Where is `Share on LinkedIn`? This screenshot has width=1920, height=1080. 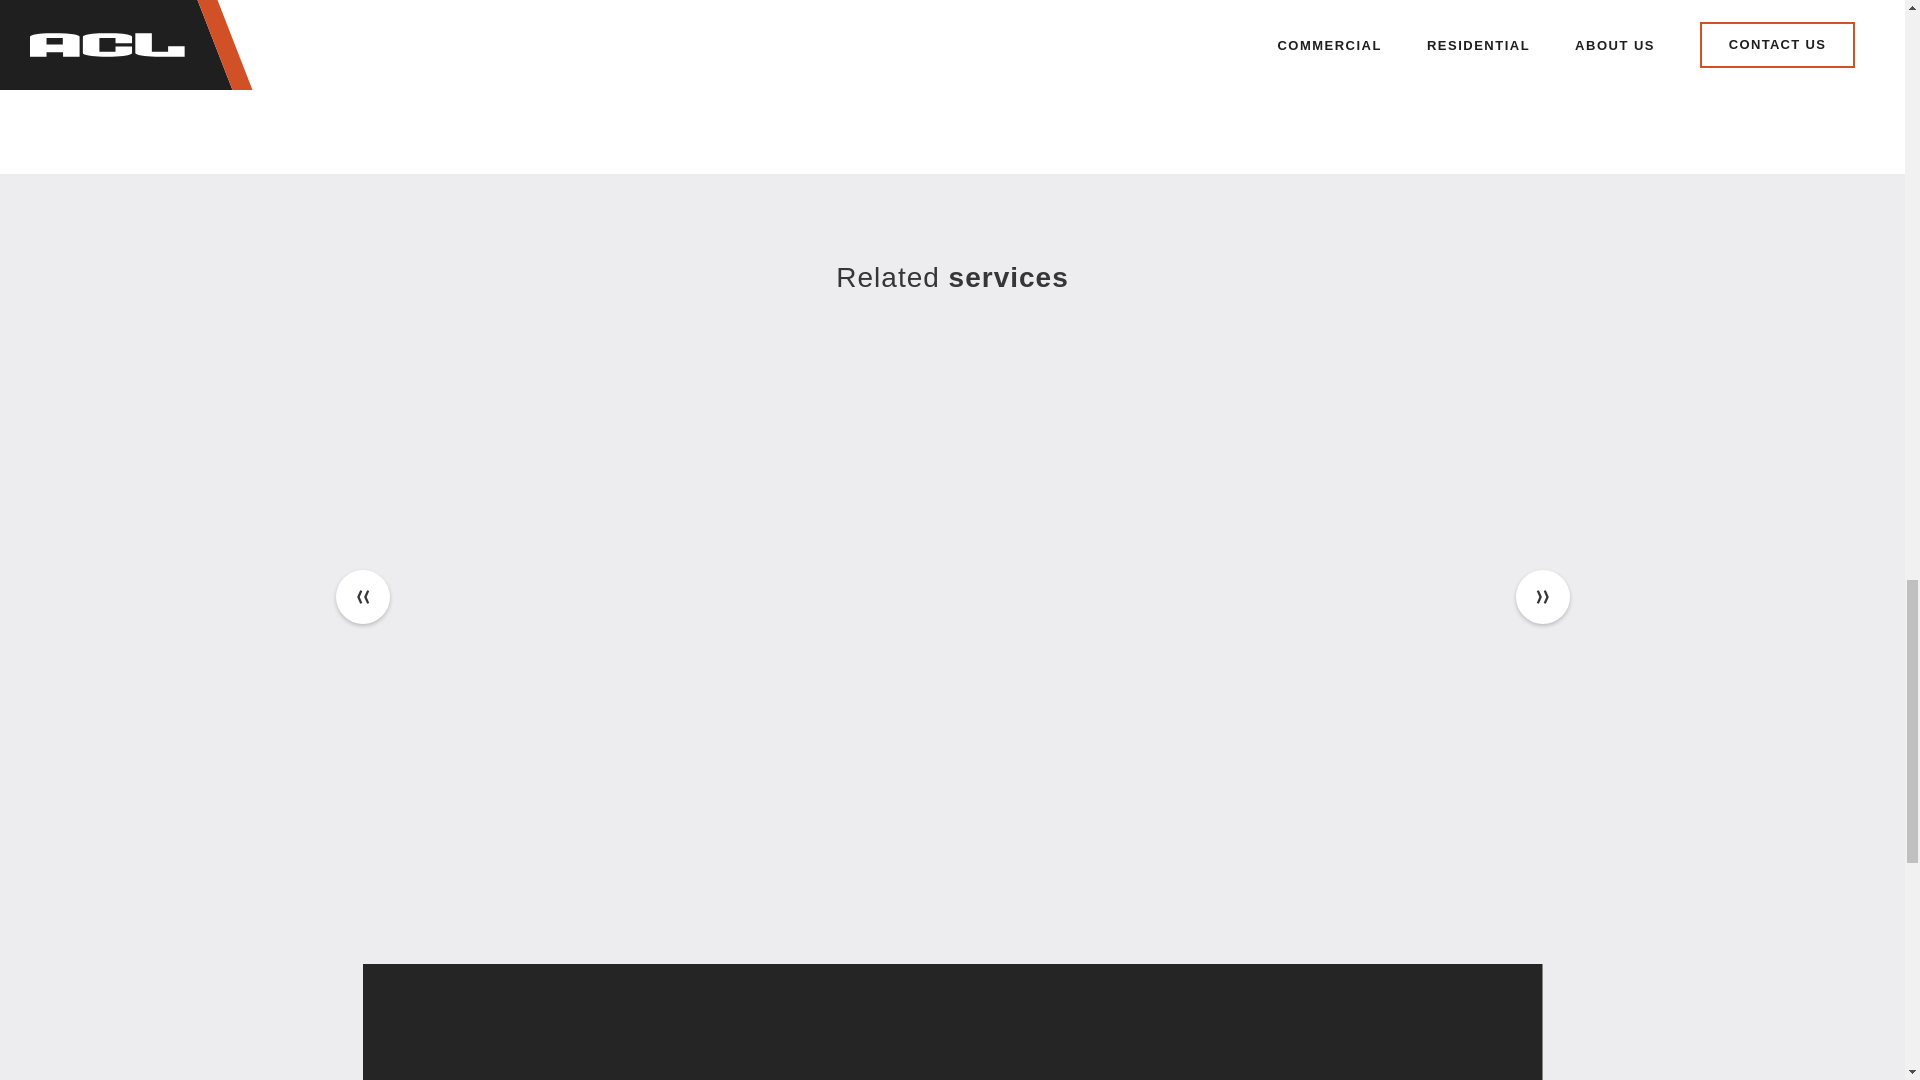 Share on LinkedIn is located at coordinates (674, 72).